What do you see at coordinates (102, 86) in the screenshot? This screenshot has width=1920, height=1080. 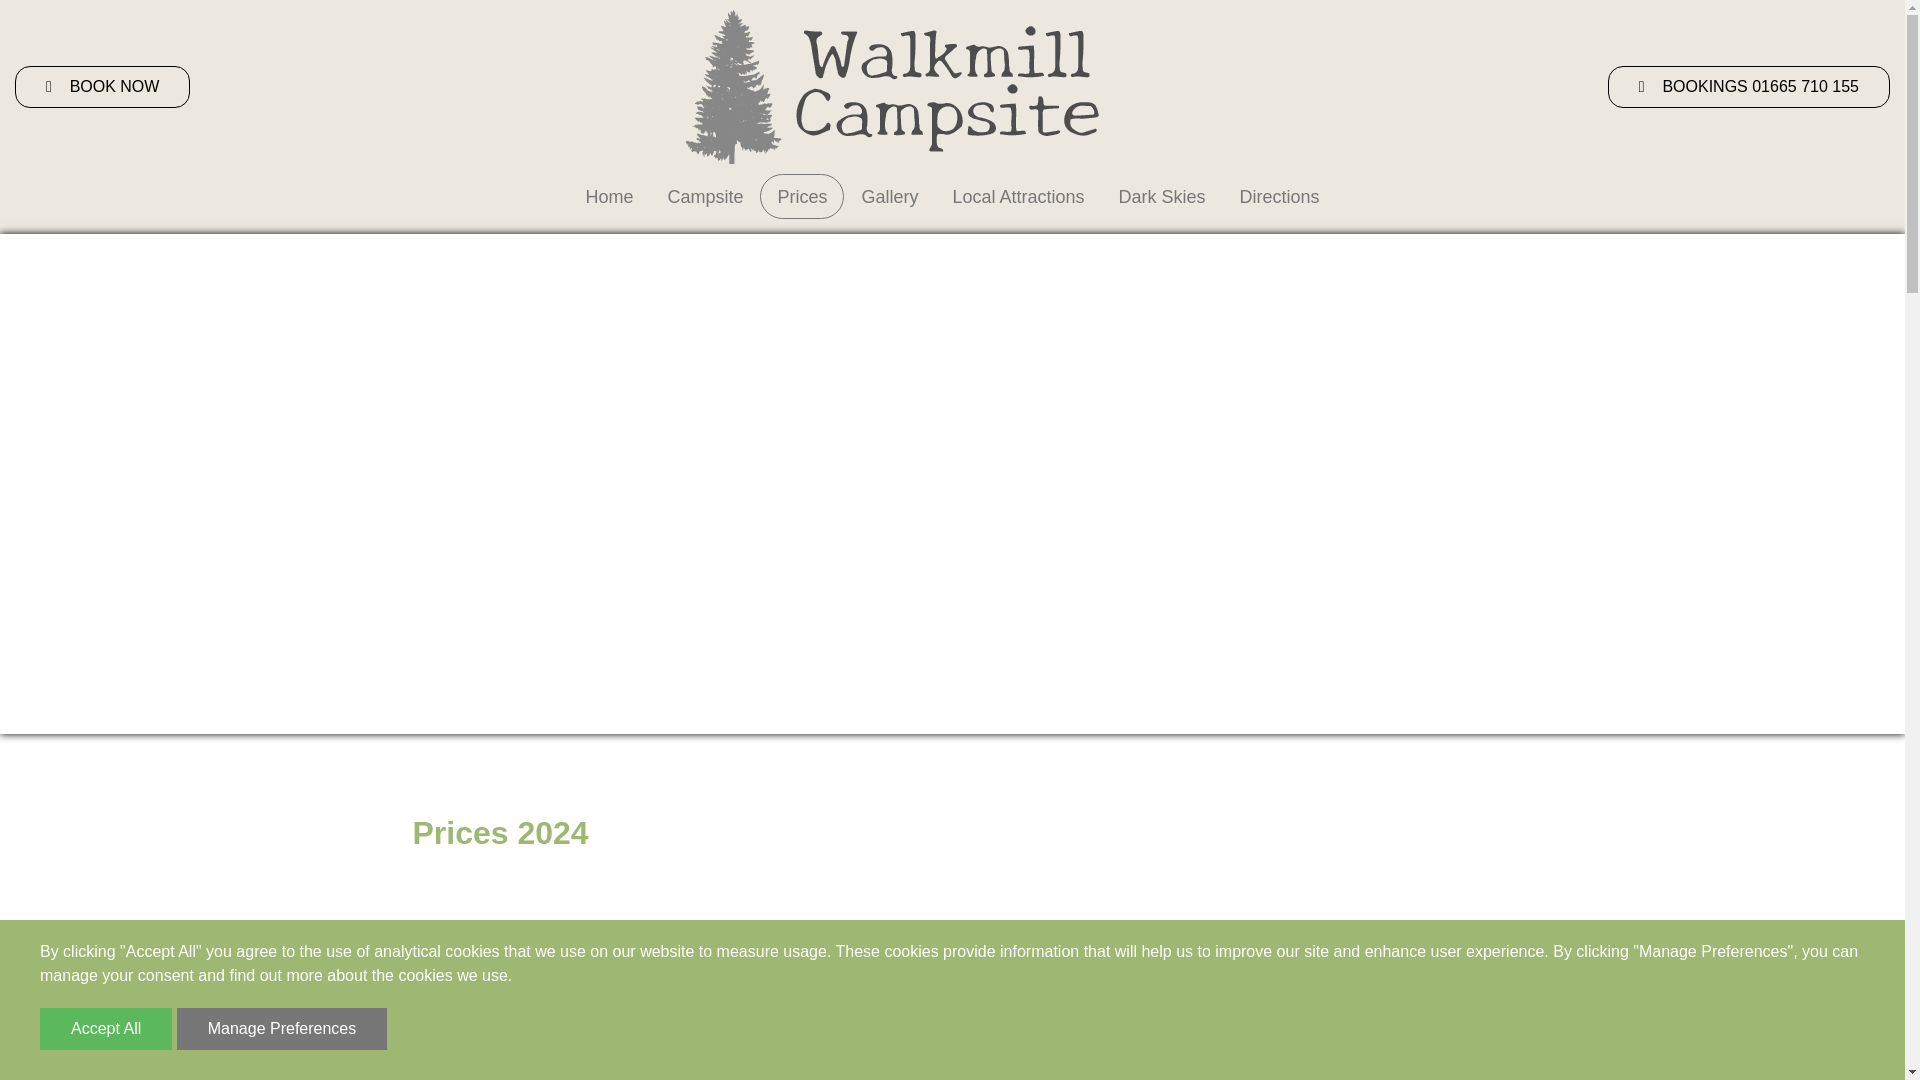 I see `    BOOK NOW` at bounding box center [102, 86].